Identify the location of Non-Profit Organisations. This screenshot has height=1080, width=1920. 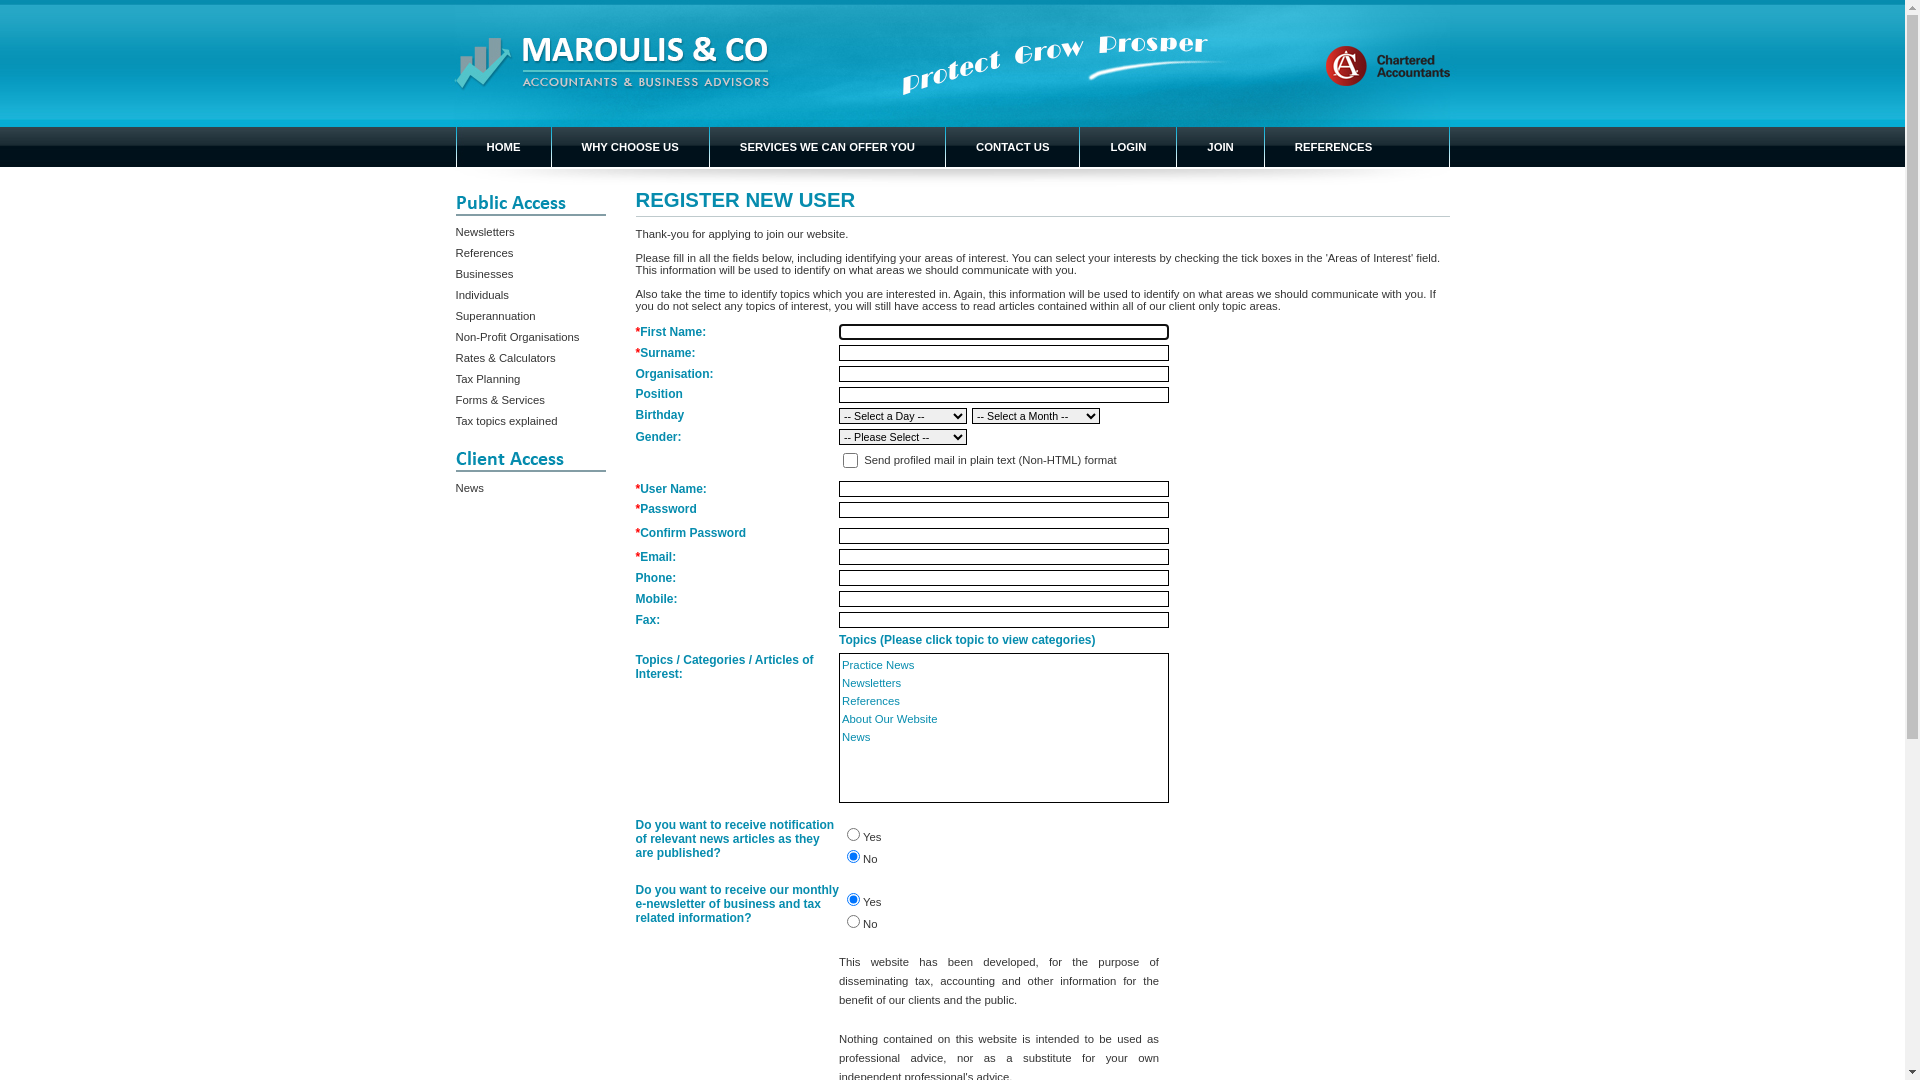
(518, 337).